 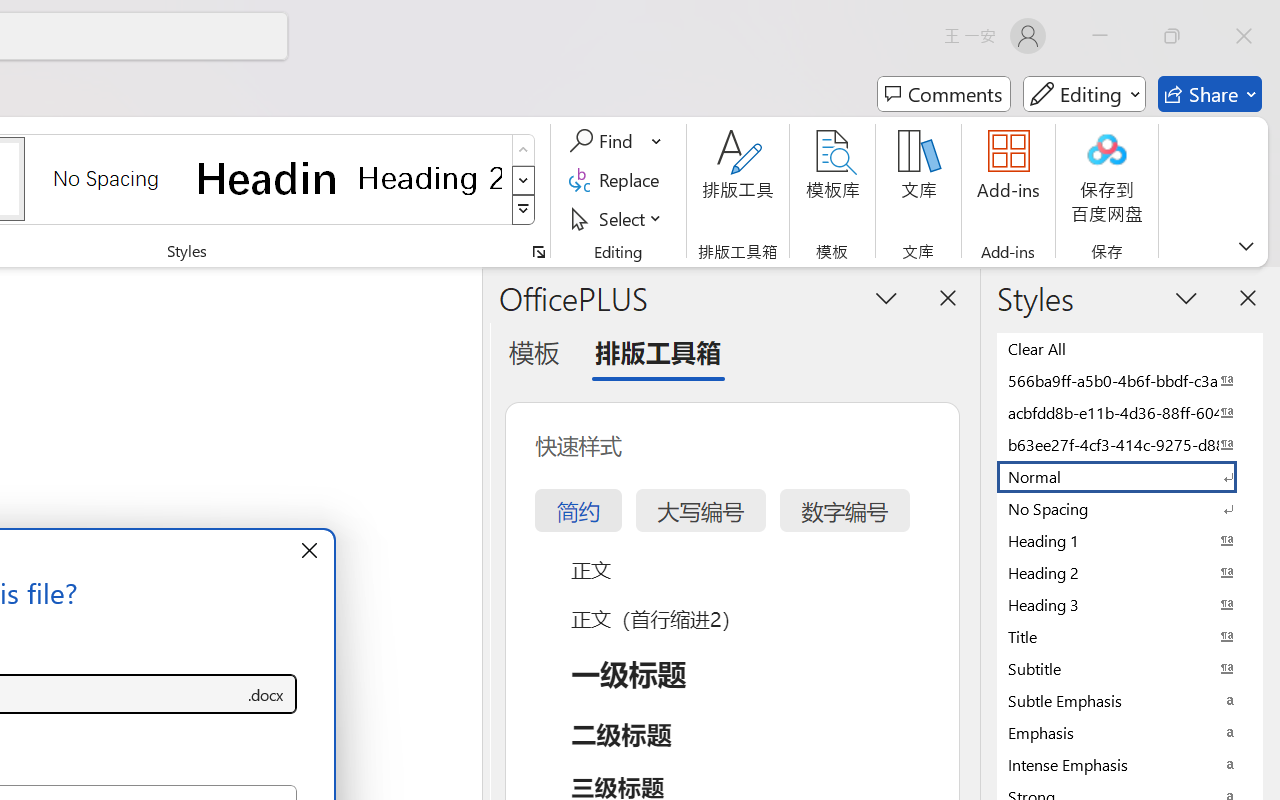 What do you see at coordinates (538, 252) in the screenshot?
I see `Styles...` at bounding box center [538, 252].